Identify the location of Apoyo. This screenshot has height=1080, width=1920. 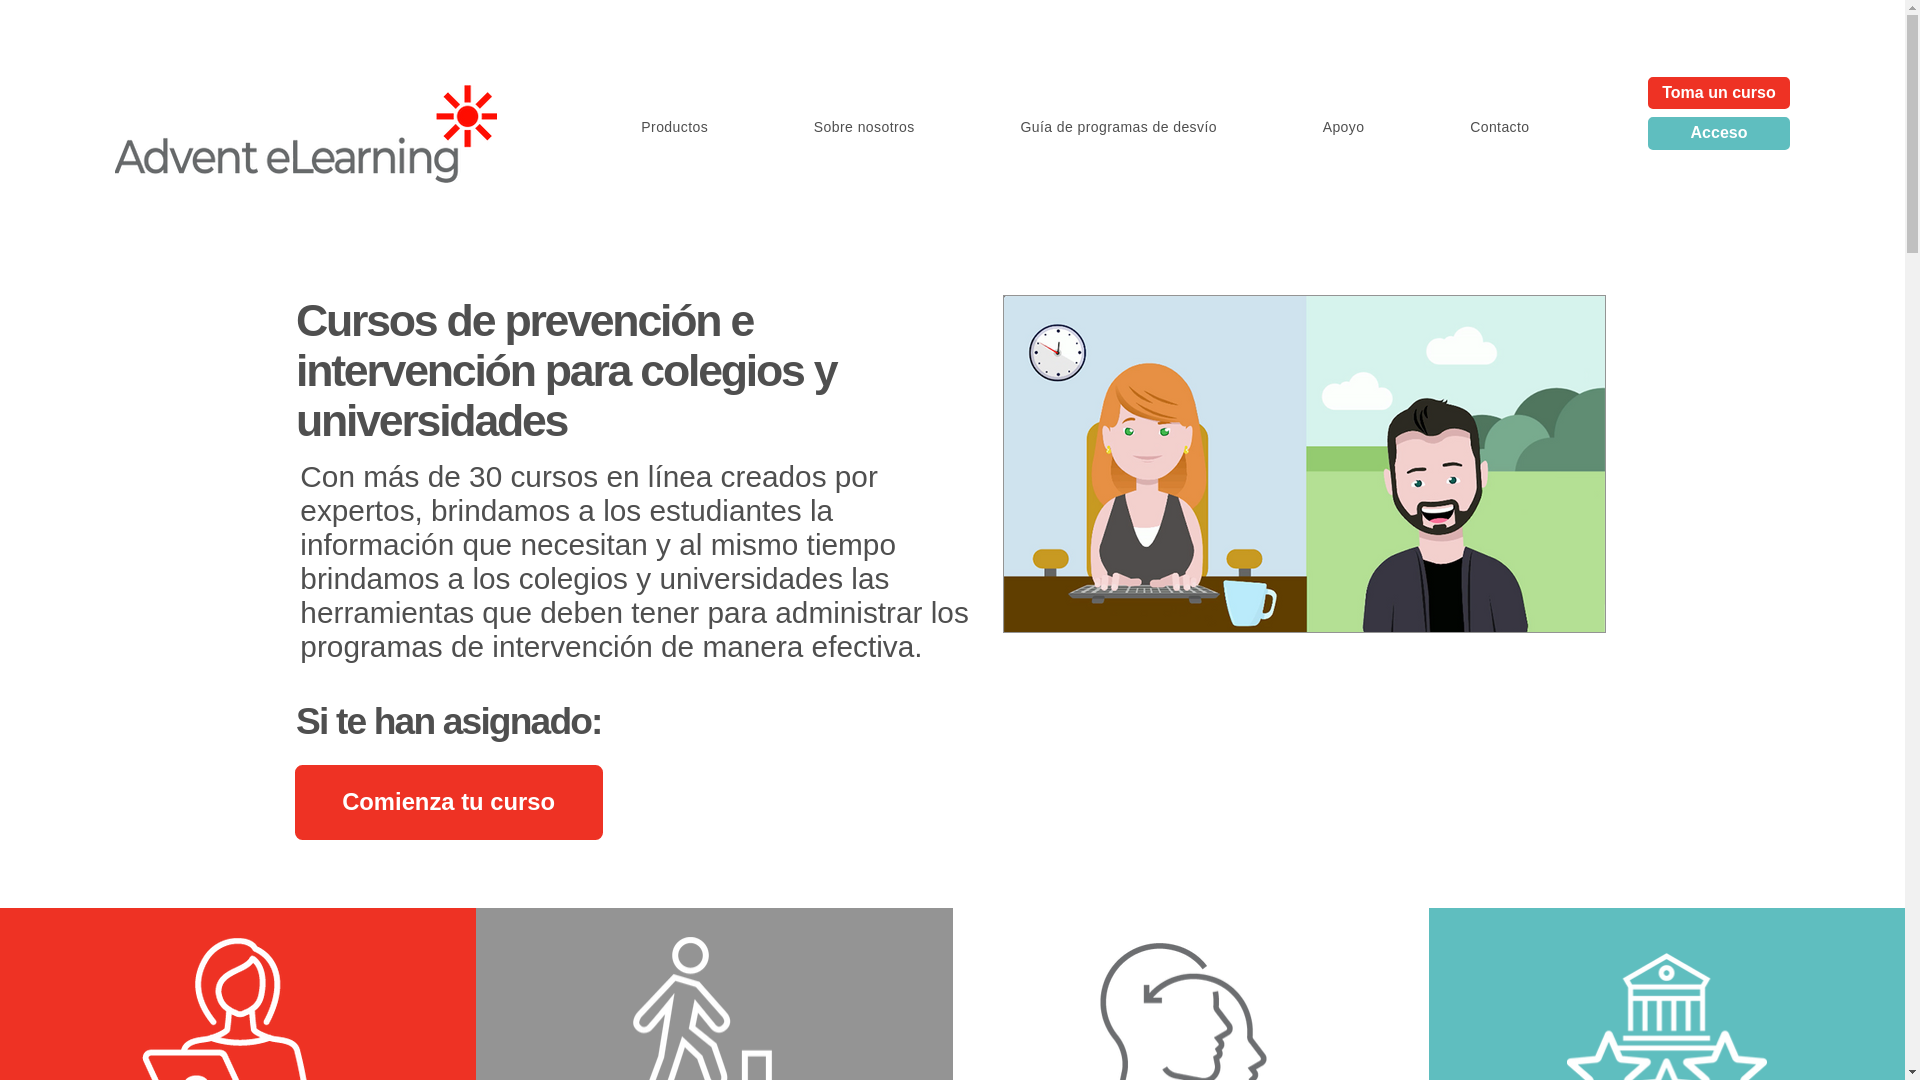
(1344, 128).